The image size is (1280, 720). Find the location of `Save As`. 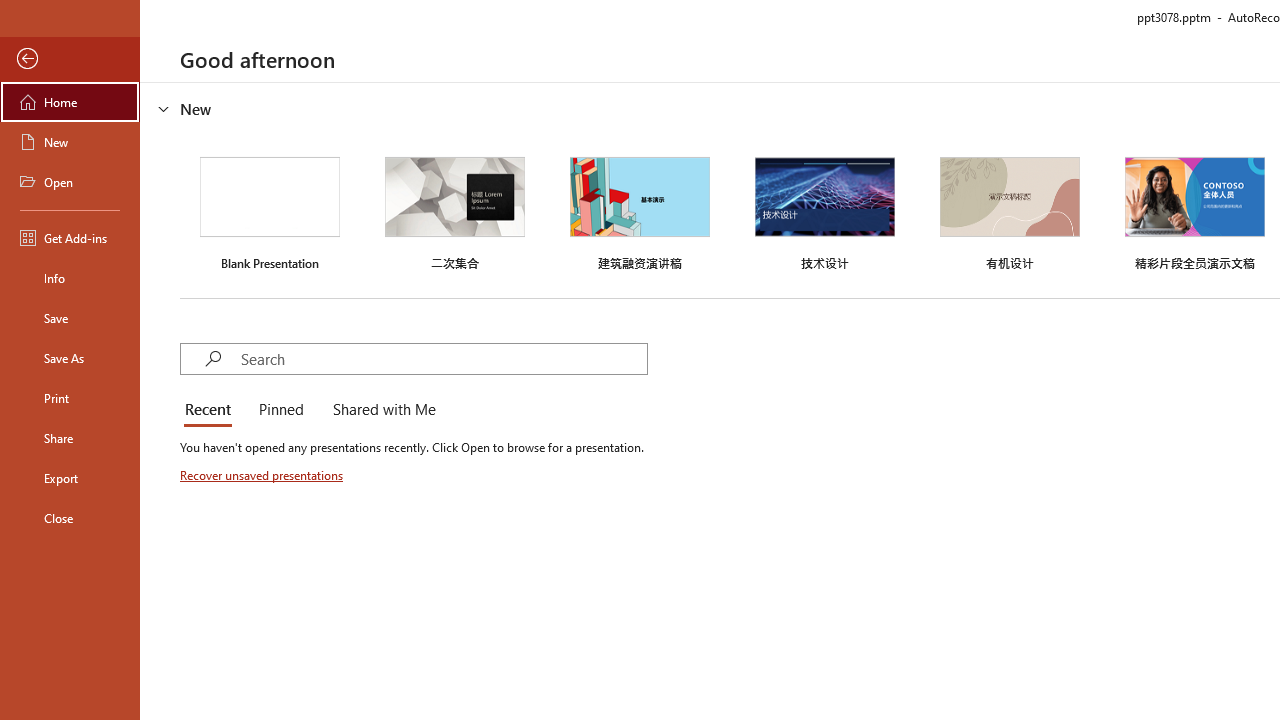

Save As is located at coordinates (70, 358).